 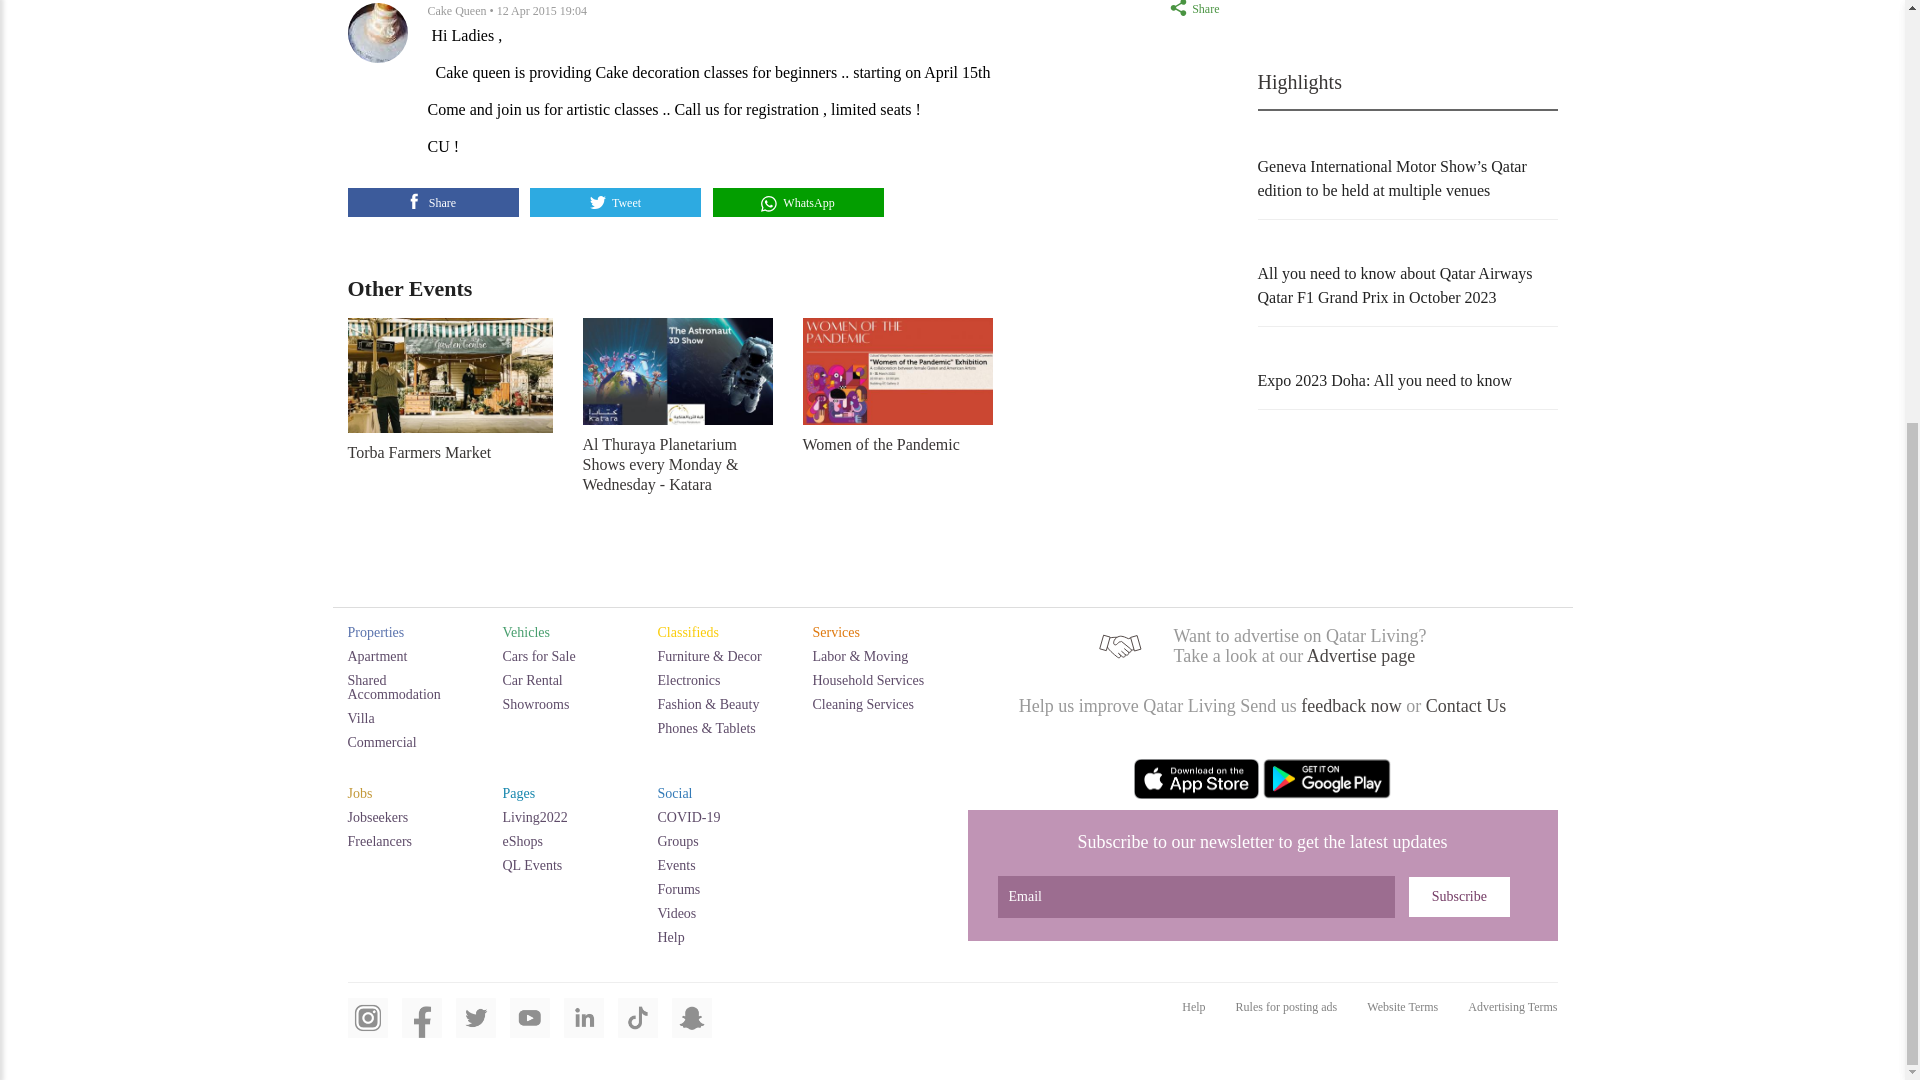 What do you see at coordinates (692, 1028) in the screenshot?
I see `SNAPCHAT` at bounding box center [692, 1028].